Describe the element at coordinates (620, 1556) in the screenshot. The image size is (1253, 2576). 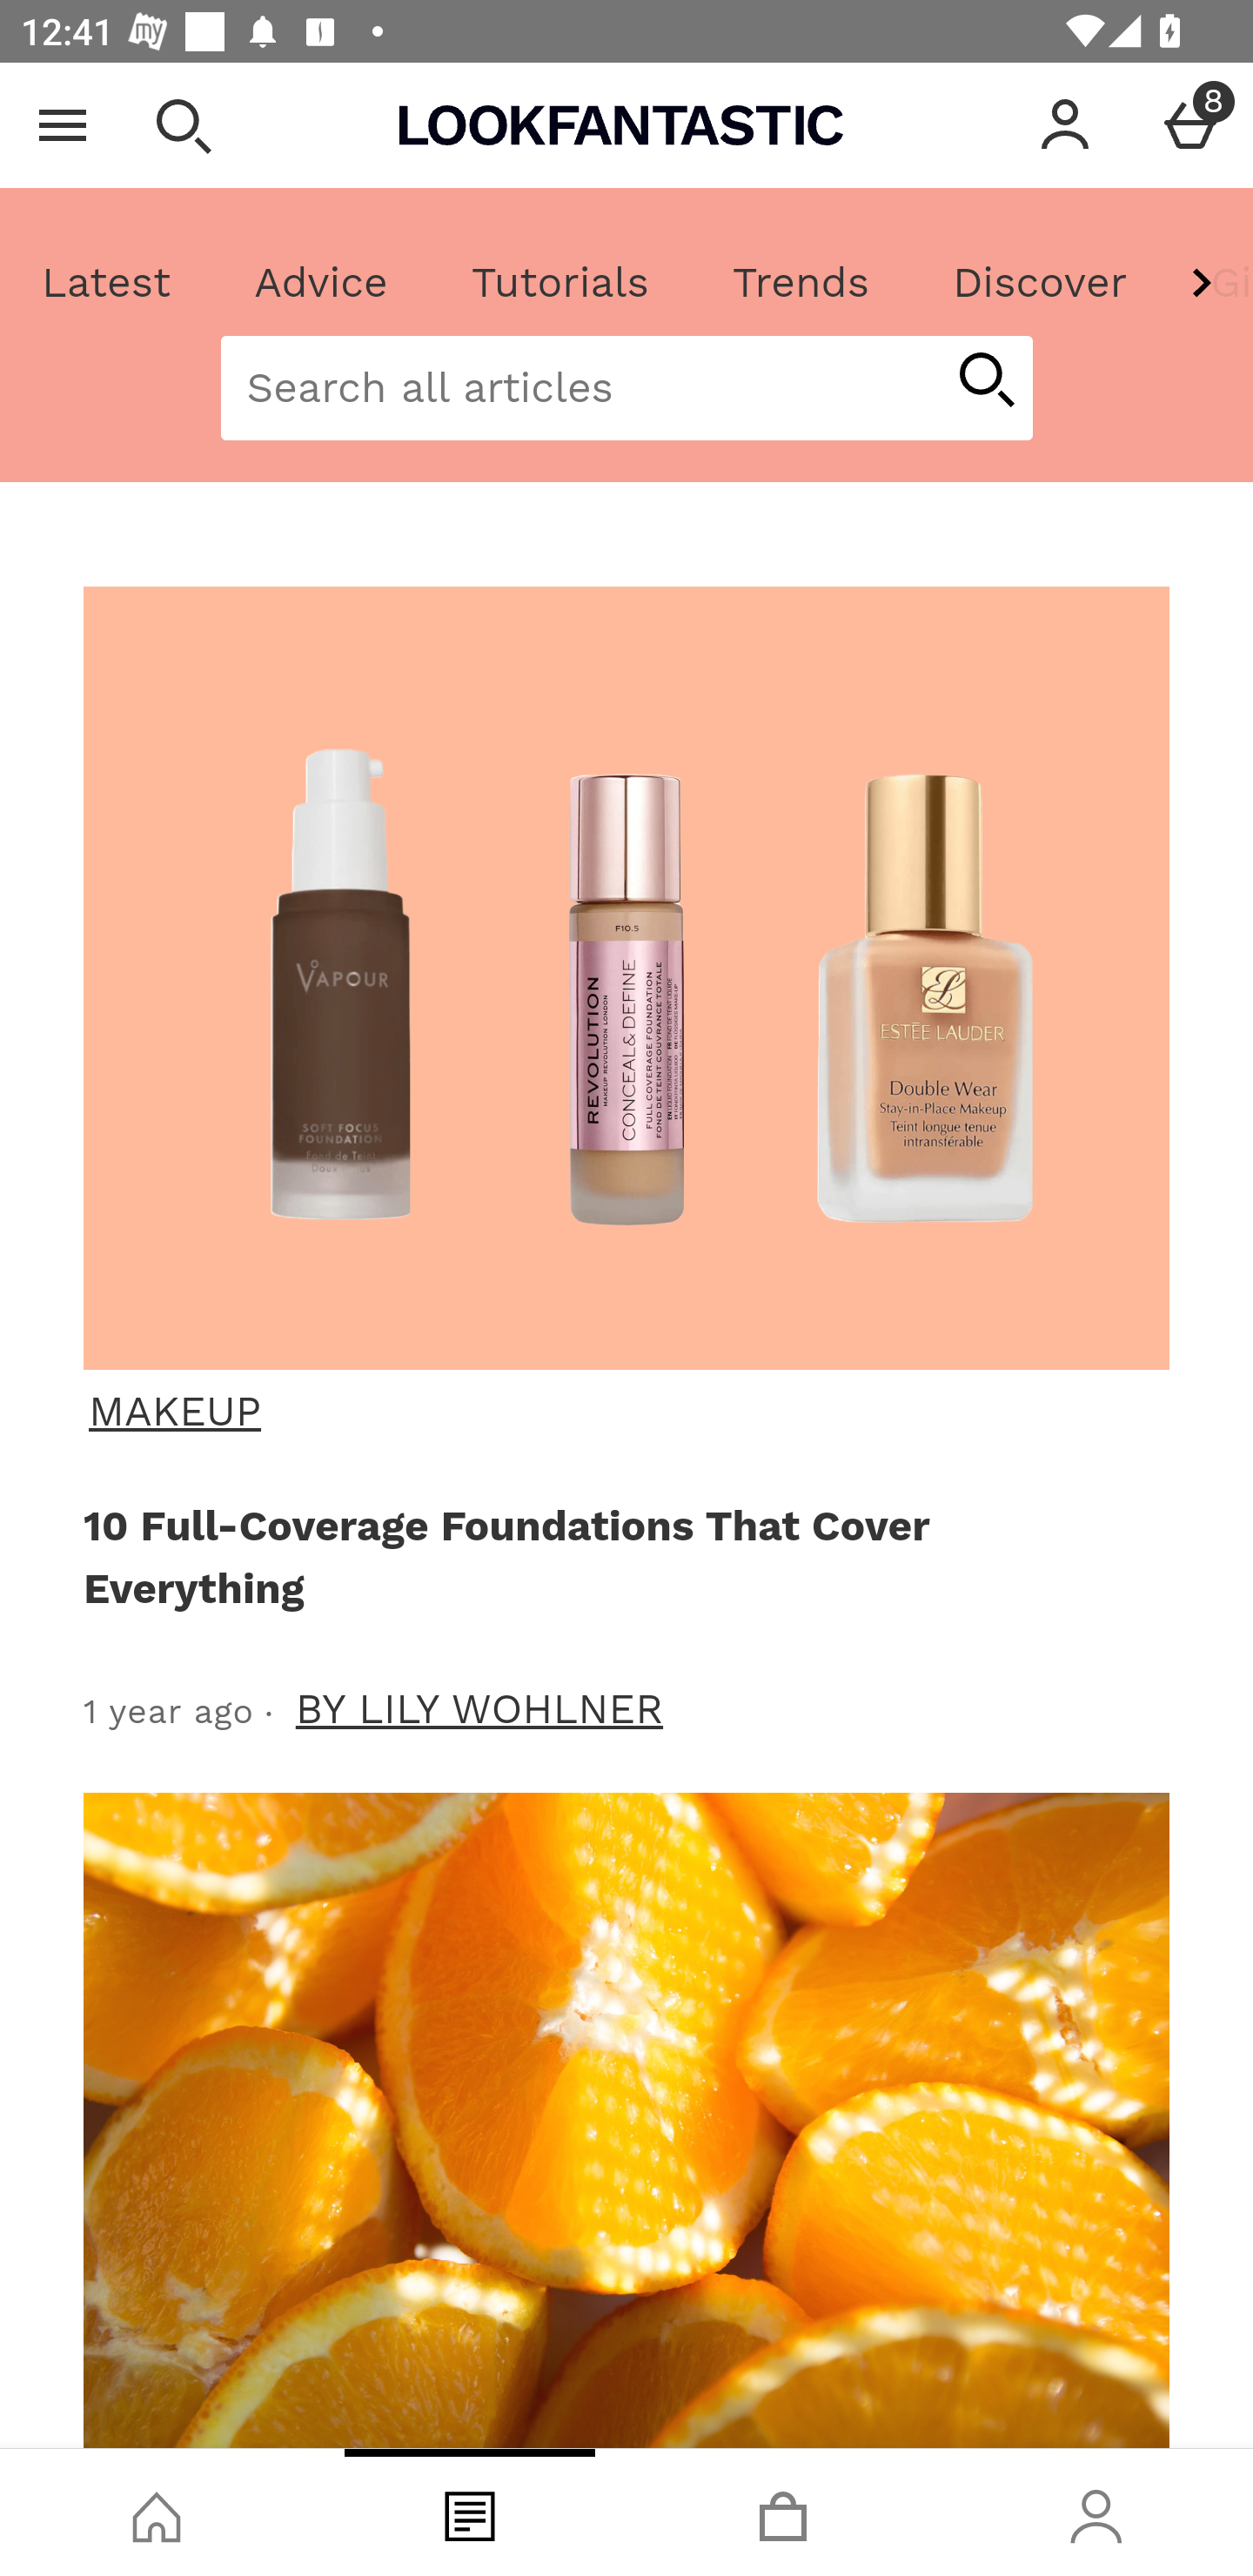
I see `10 Full-Coverage Foundations That Cover Everything` at that location.